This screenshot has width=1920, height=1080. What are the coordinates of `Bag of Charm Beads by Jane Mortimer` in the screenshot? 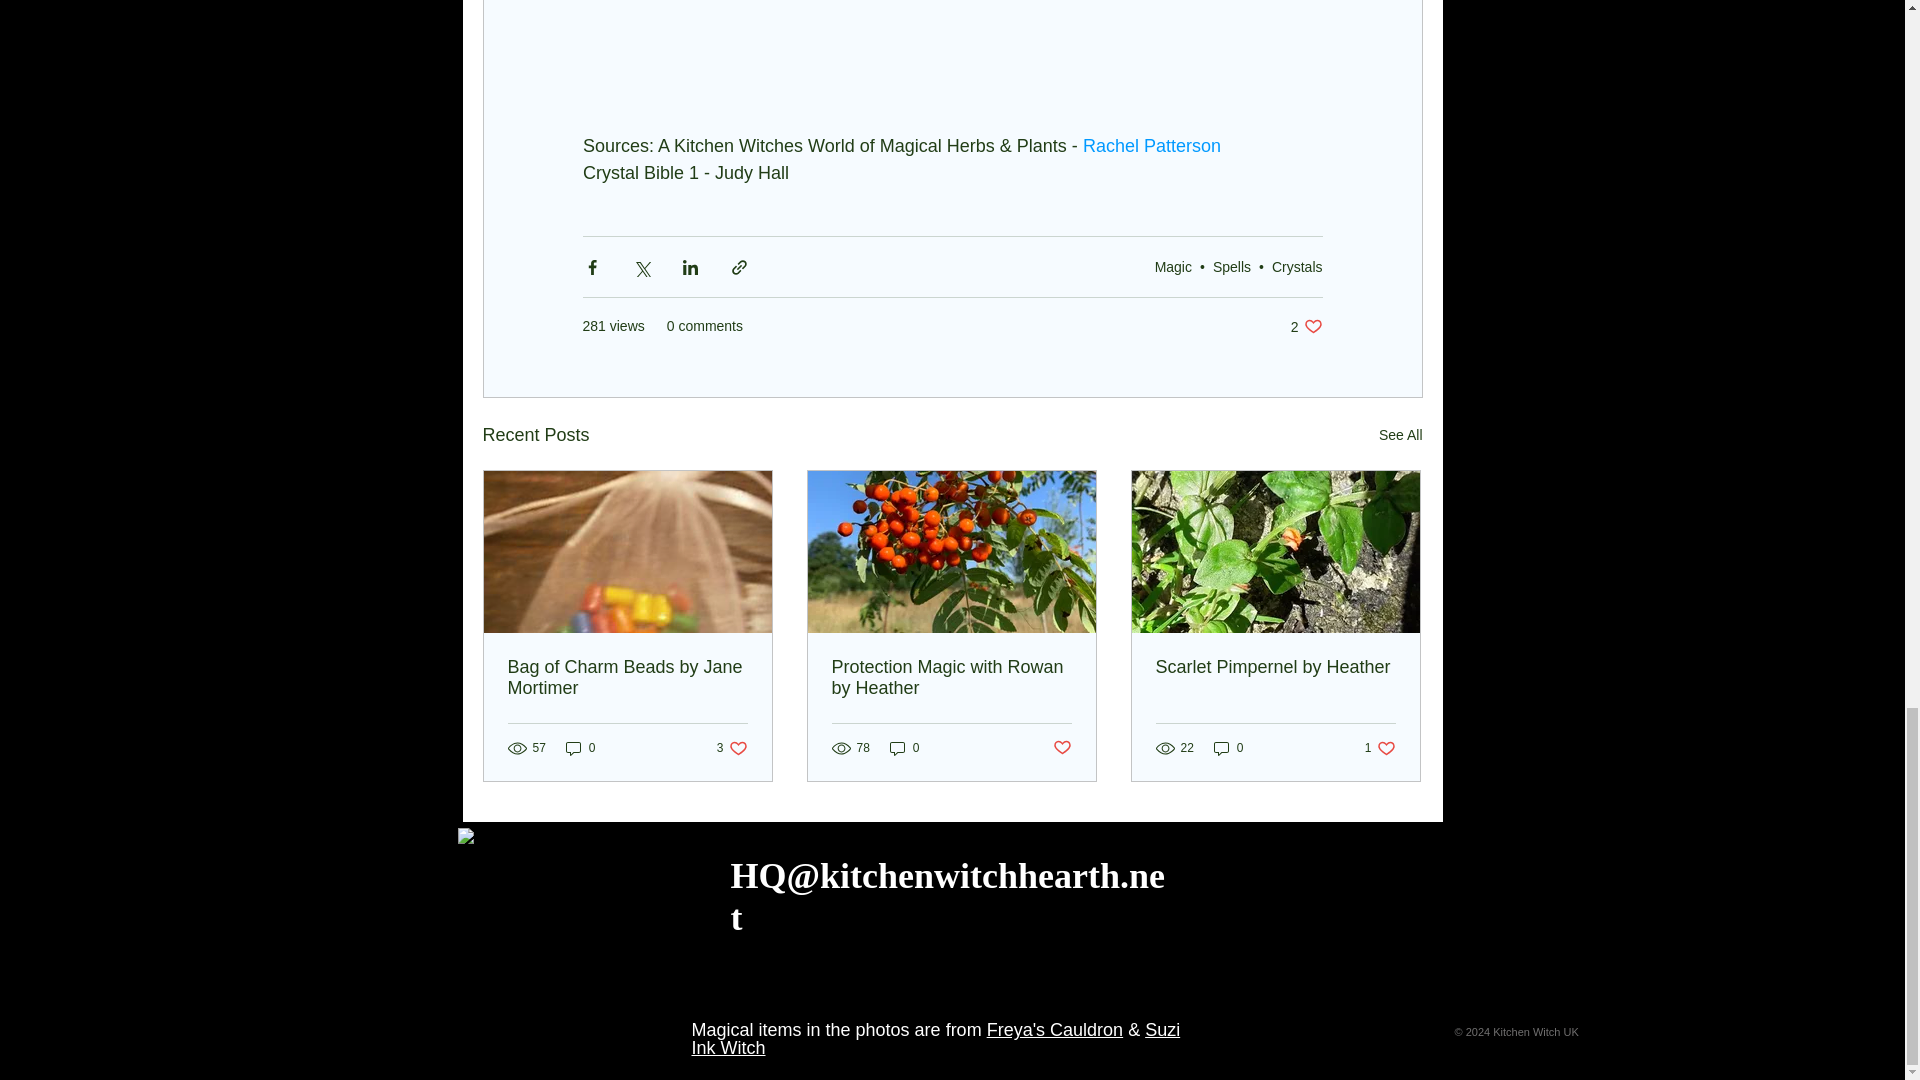 It's located at (1148, 145).